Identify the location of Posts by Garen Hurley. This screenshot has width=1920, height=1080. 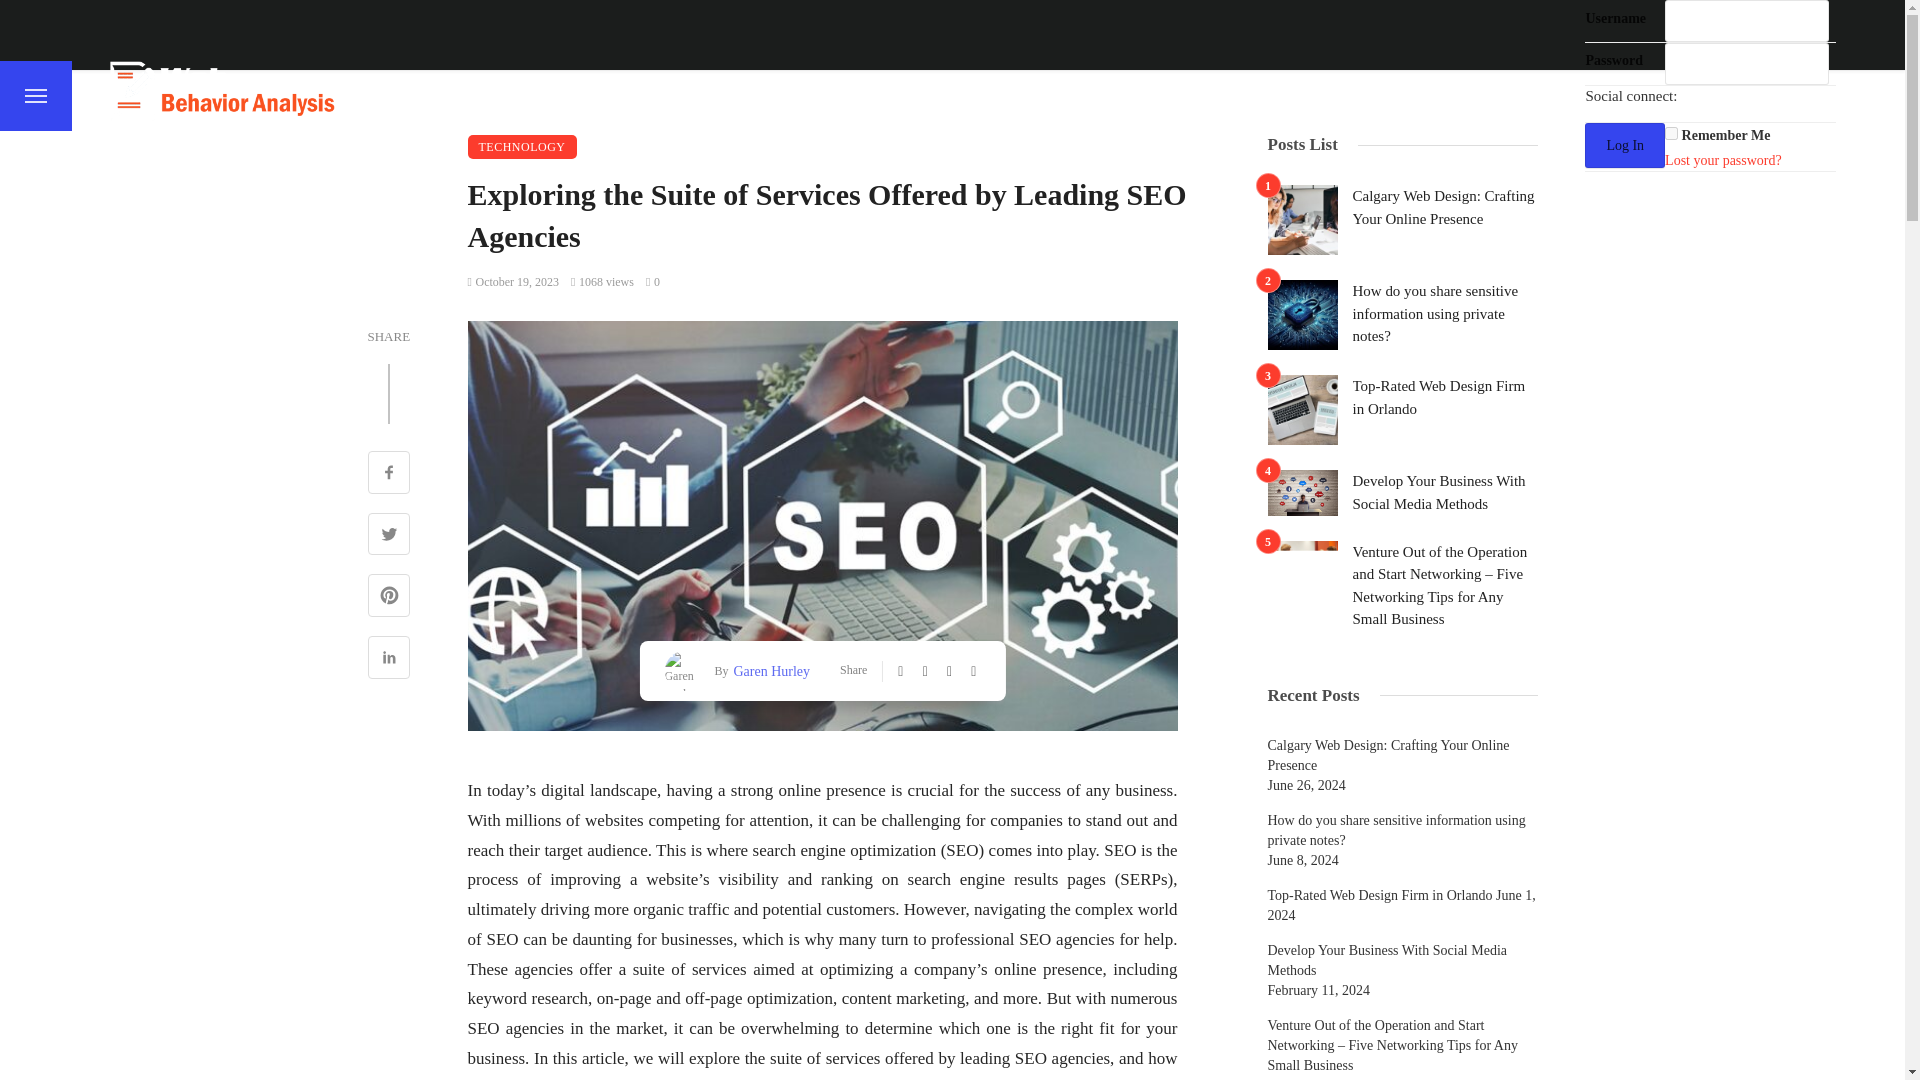
(768, 670).